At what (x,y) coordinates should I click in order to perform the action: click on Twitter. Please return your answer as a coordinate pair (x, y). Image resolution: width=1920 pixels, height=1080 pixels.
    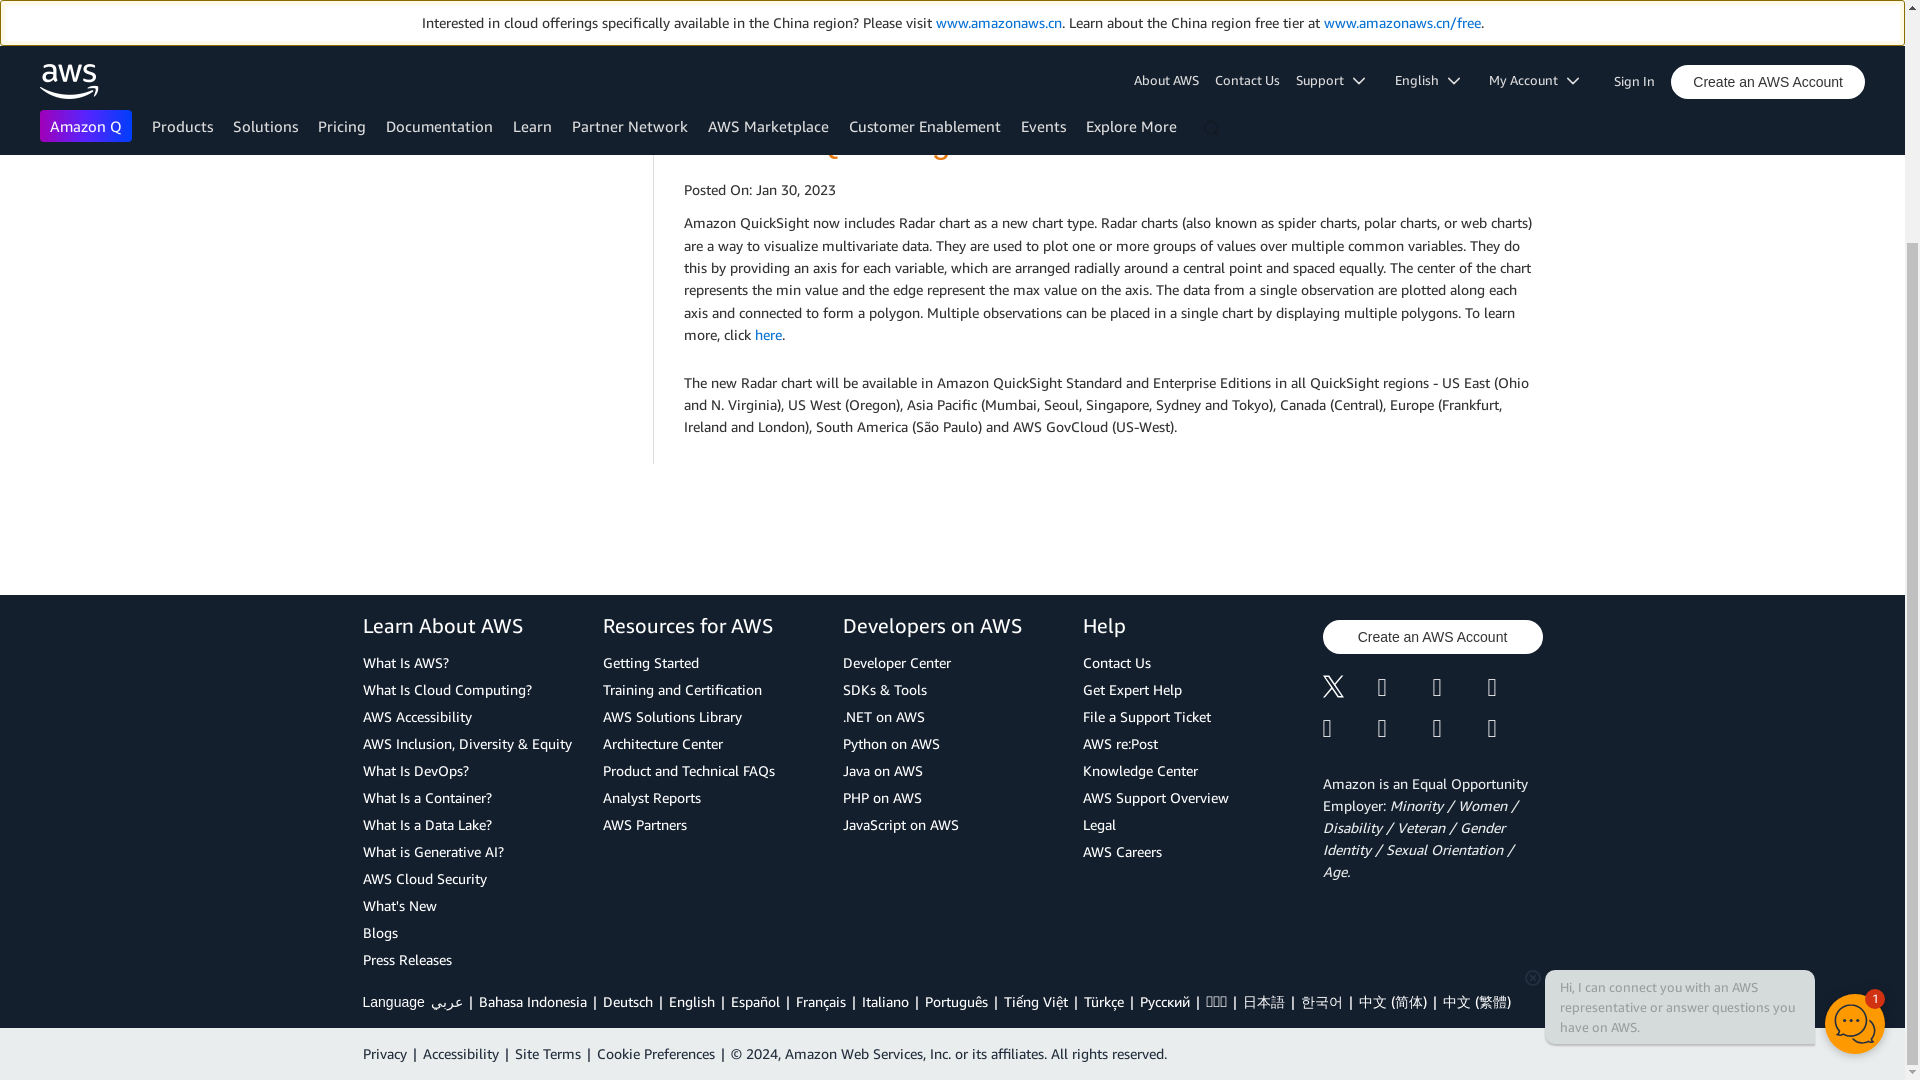
    Looking at the image, I should click on (1349, 689).